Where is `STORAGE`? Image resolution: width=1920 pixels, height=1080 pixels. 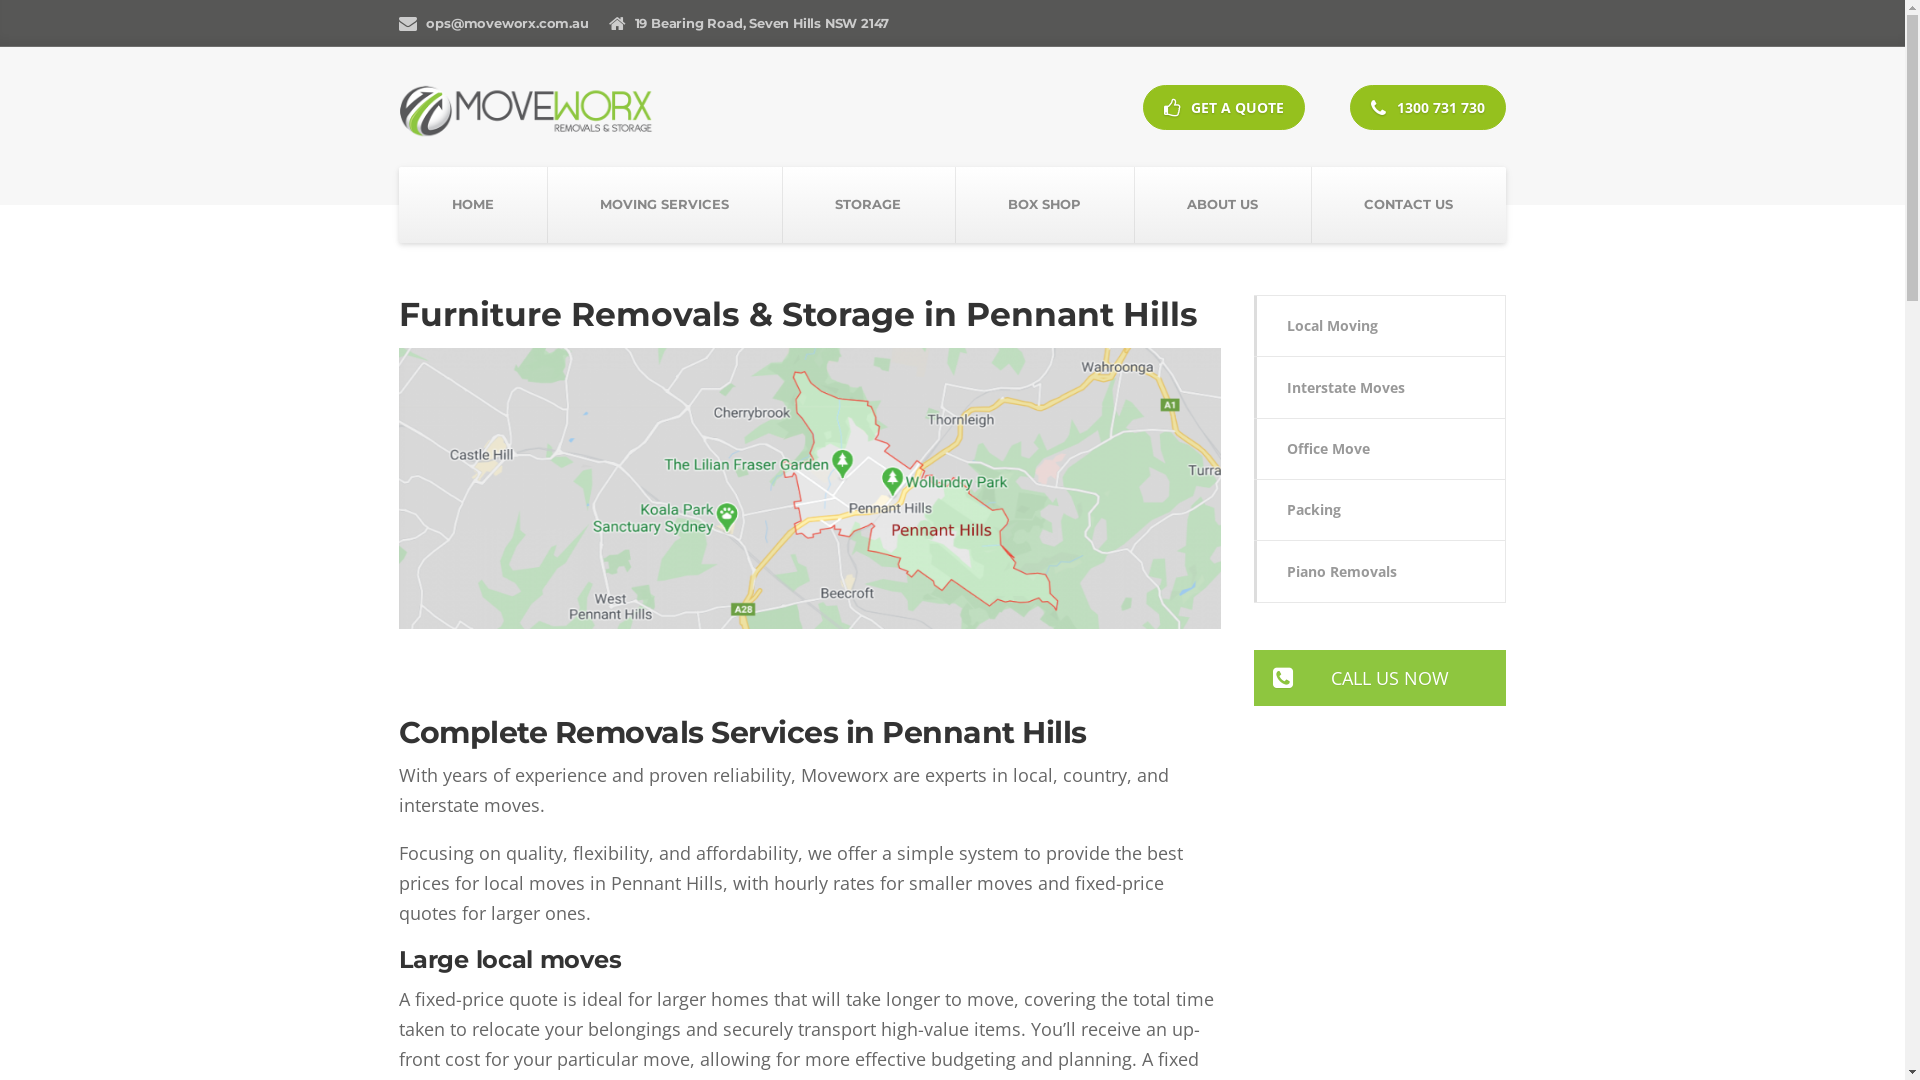 STORAGE is located at coordinates (868, 205).